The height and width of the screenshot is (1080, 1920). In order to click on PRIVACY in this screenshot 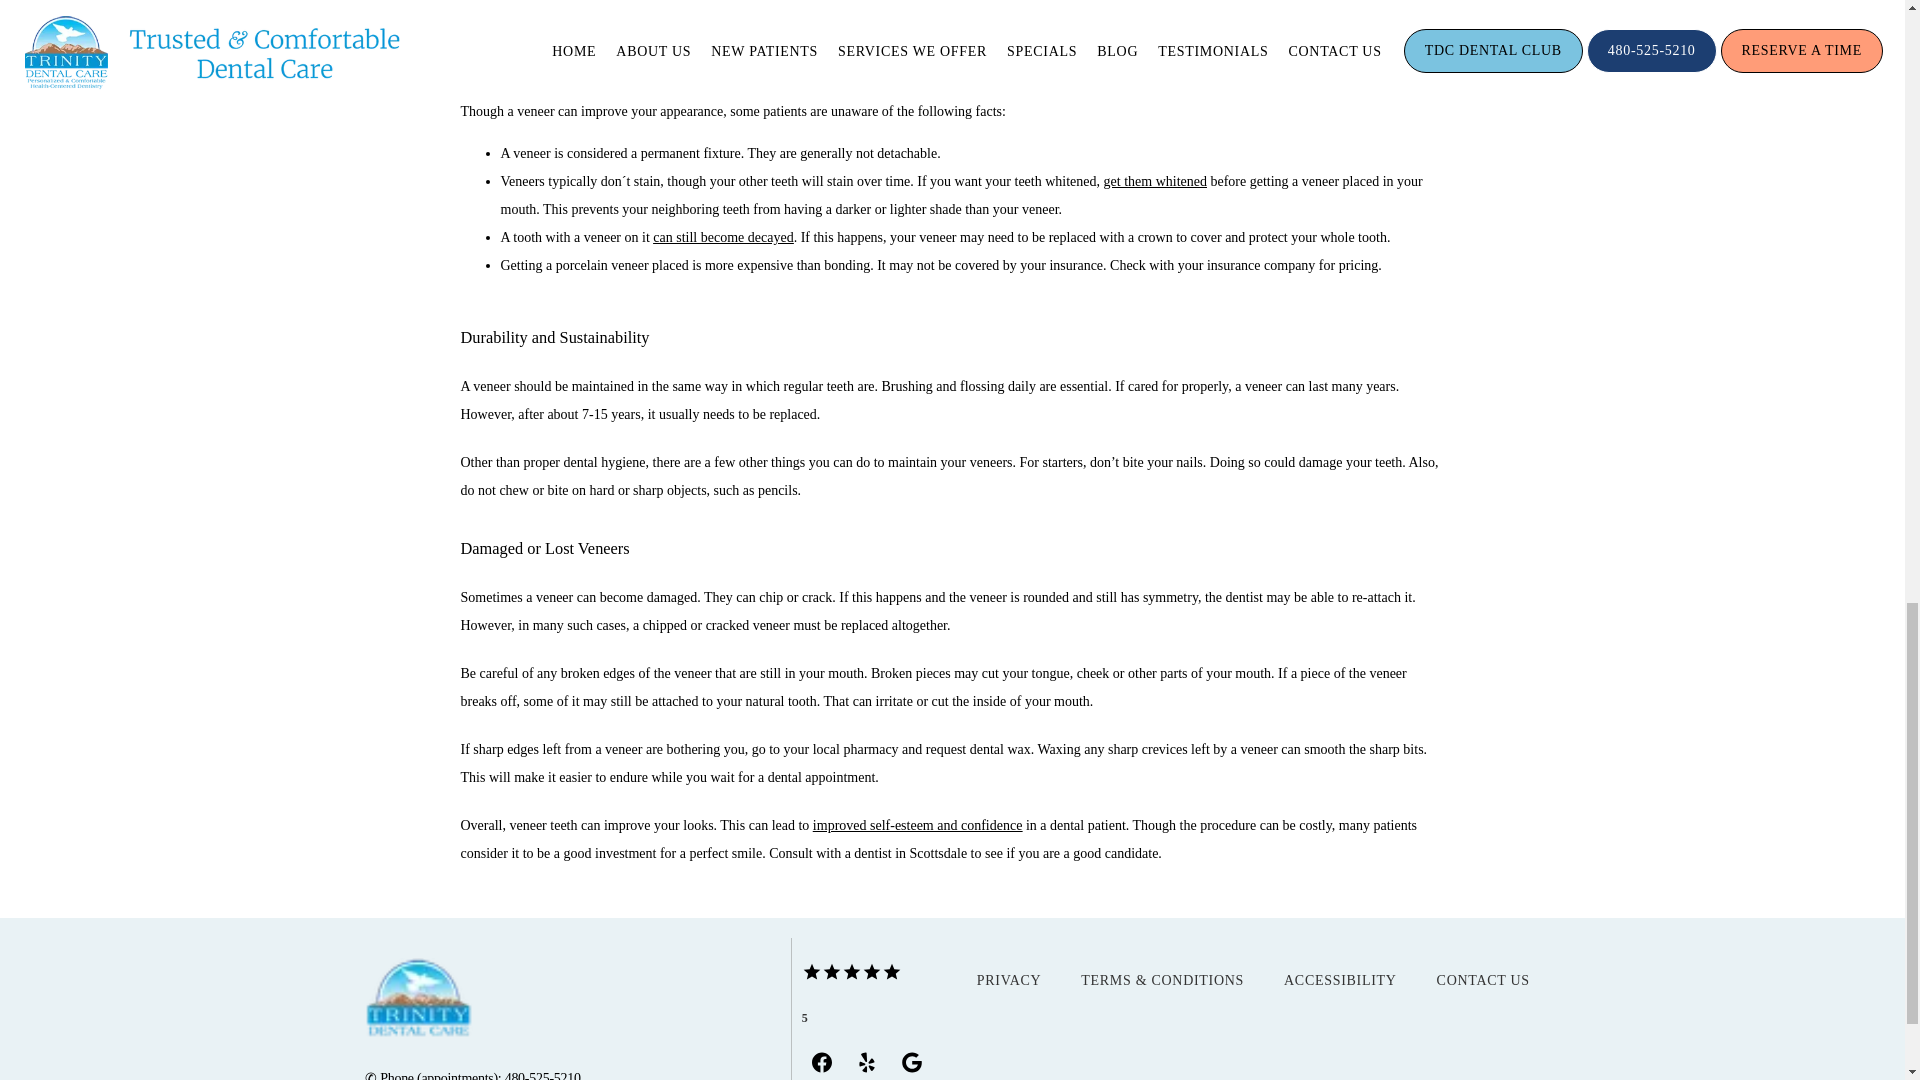, I will do `click(1010, 980)`.